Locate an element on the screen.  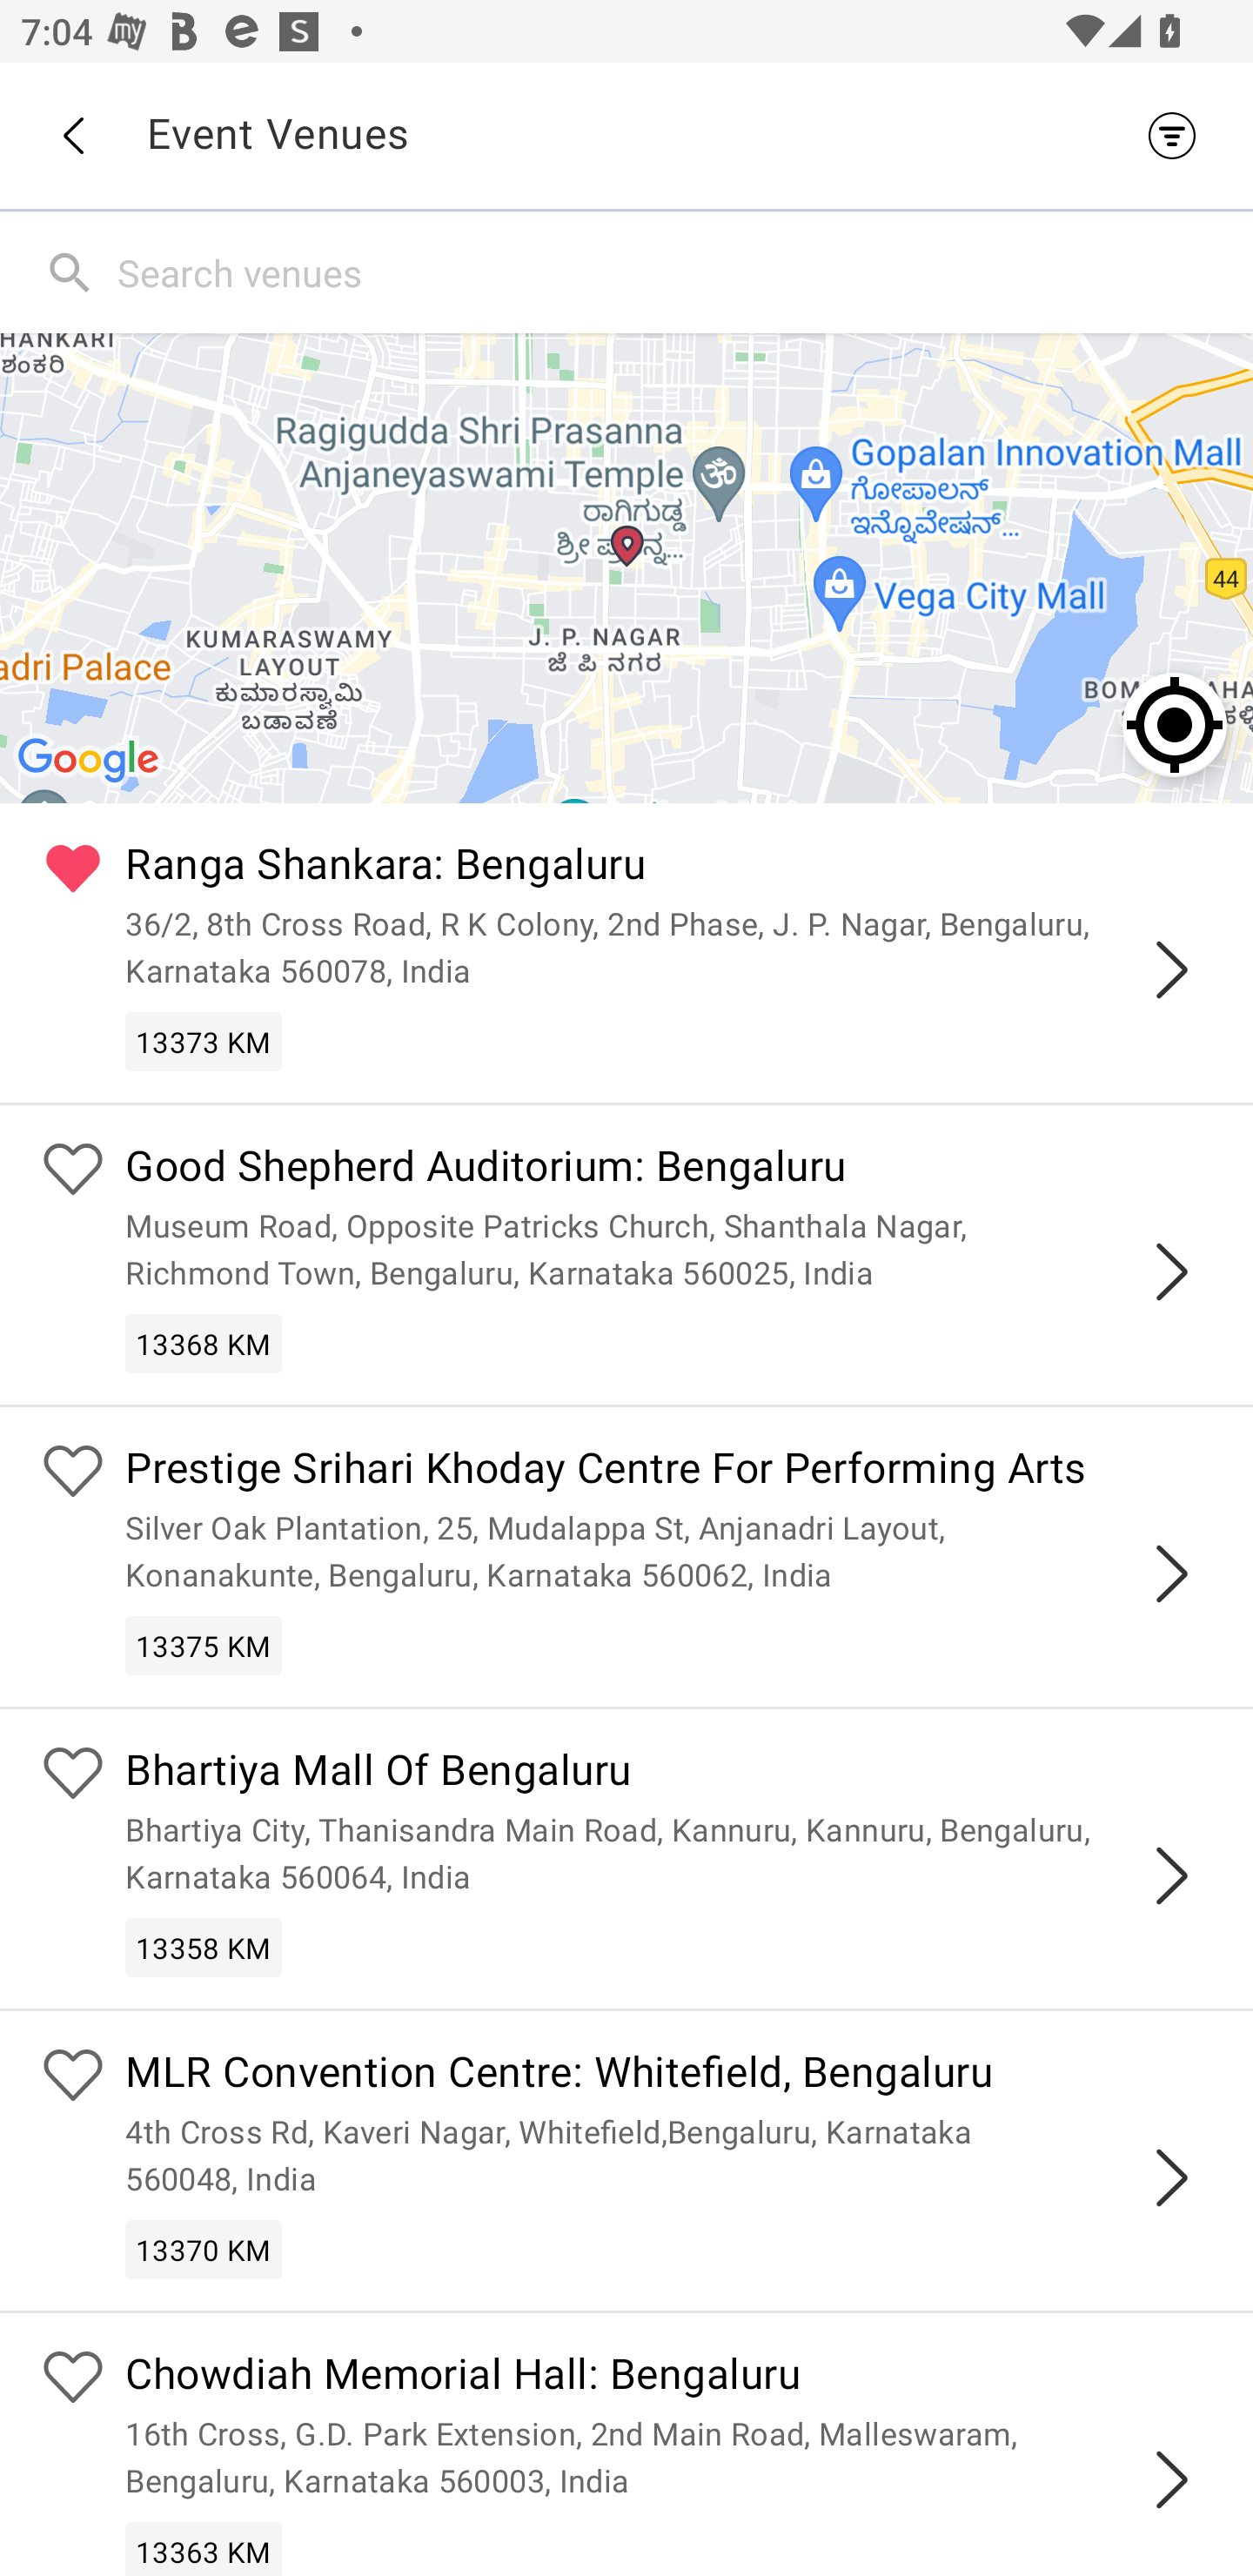
 is located at coordinates (1171, 1271).